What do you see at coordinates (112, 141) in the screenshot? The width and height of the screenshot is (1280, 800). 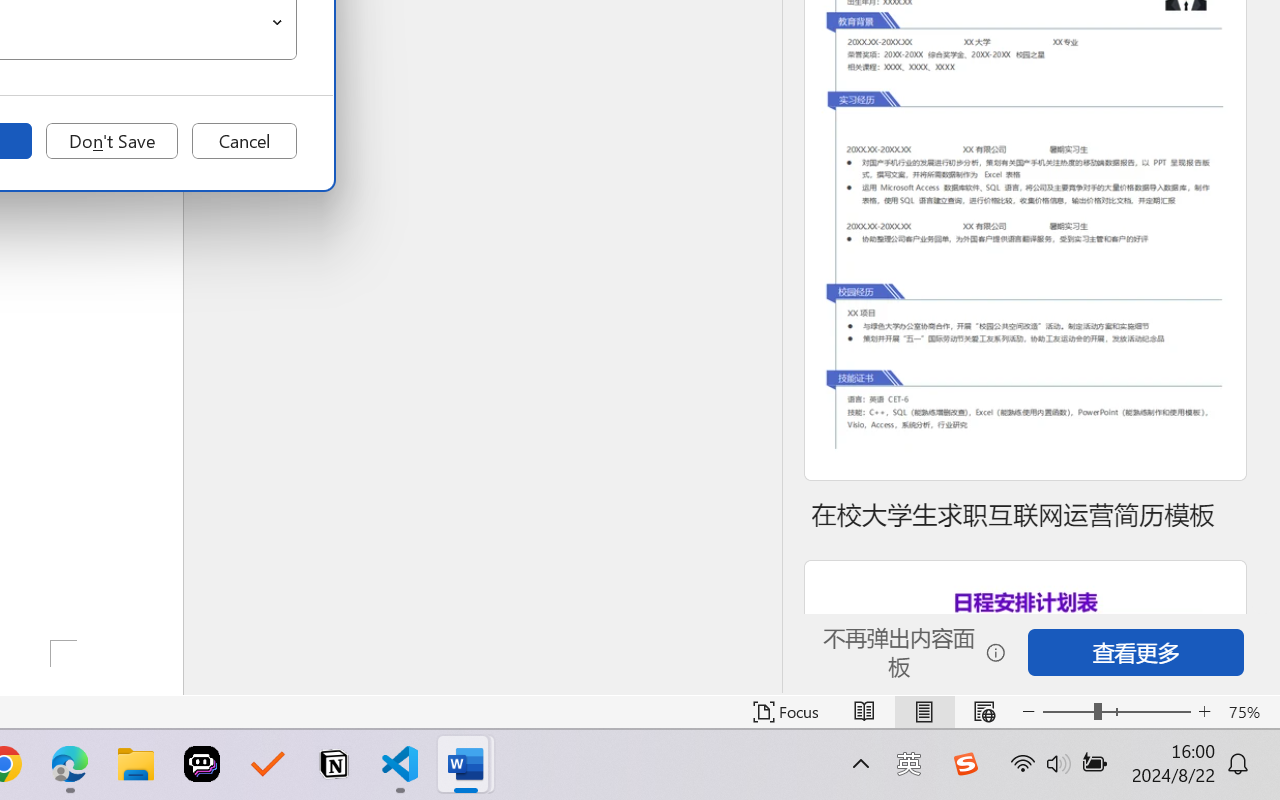 I see `Don't Save` at bounding box center [112, 141].